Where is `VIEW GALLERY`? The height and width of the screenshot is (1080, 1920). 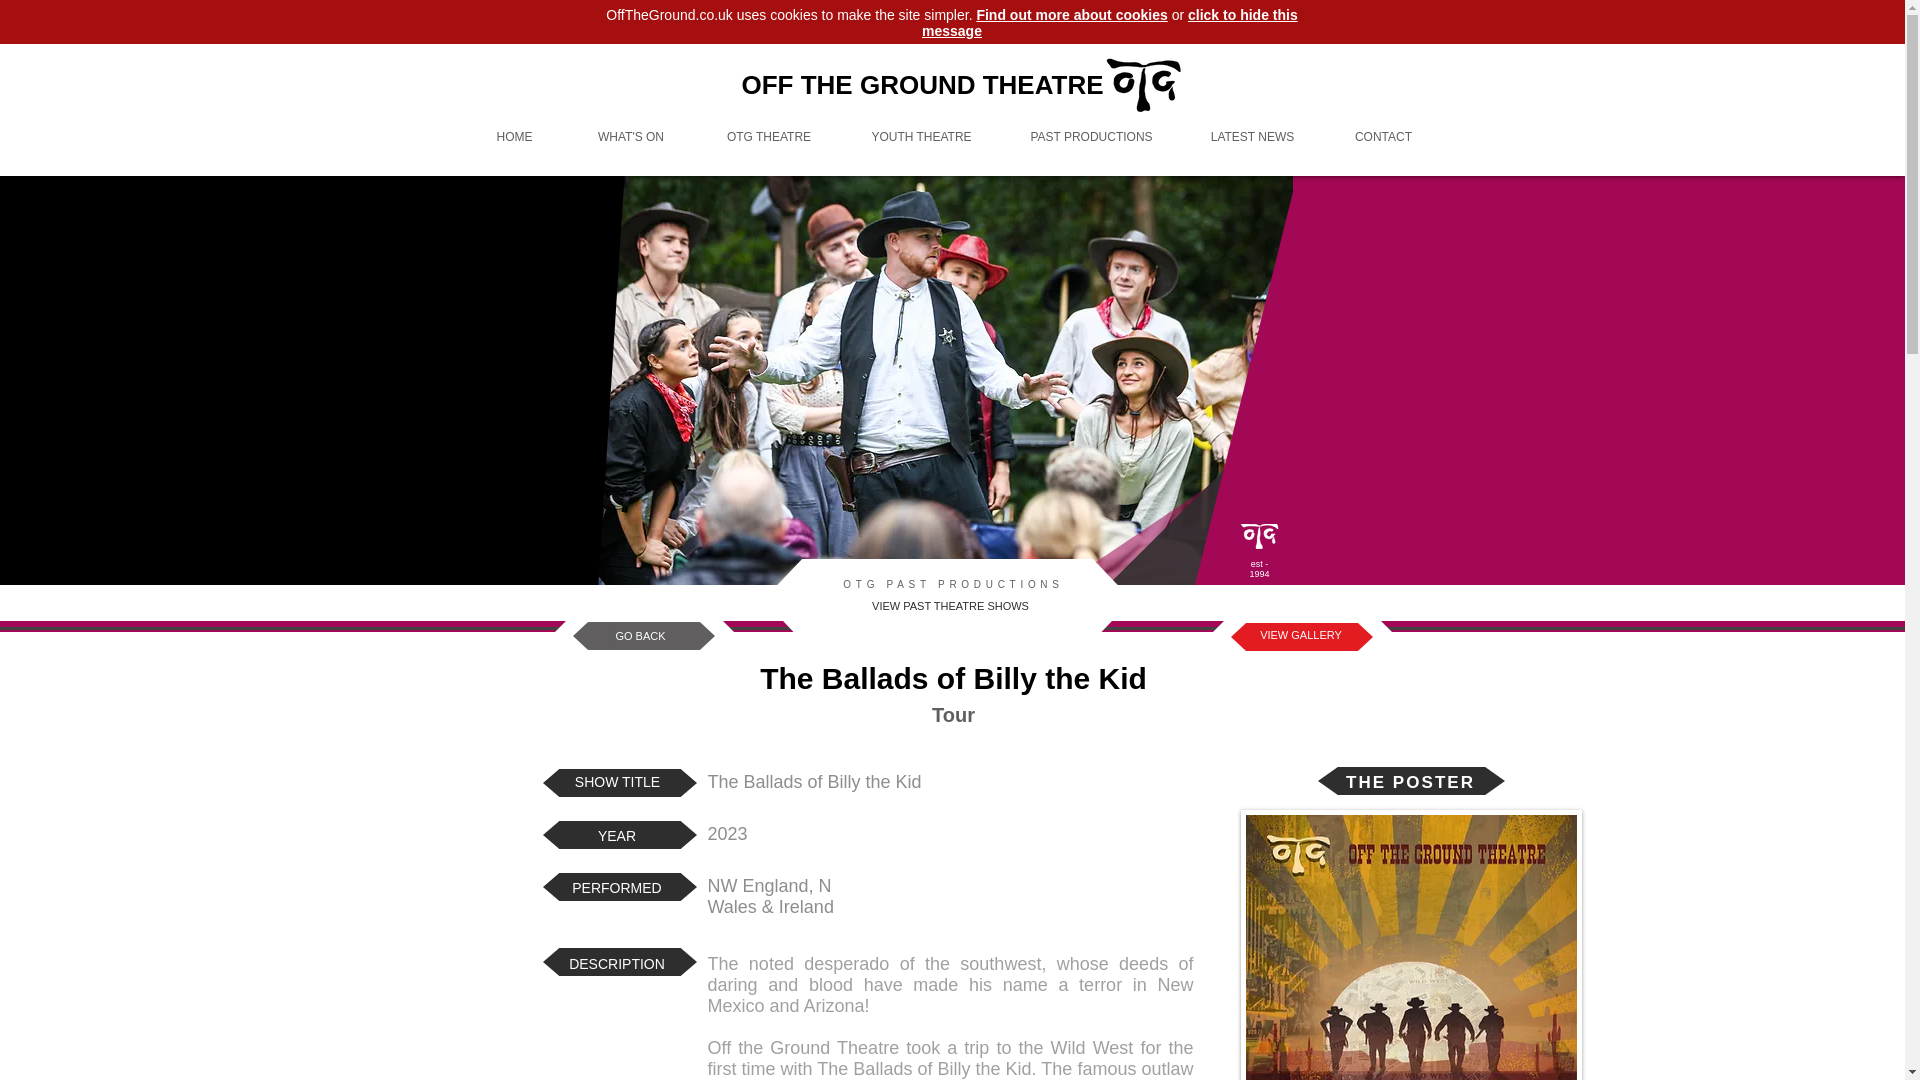
VIEW GALLERY is located at coordinates (1302, 636).